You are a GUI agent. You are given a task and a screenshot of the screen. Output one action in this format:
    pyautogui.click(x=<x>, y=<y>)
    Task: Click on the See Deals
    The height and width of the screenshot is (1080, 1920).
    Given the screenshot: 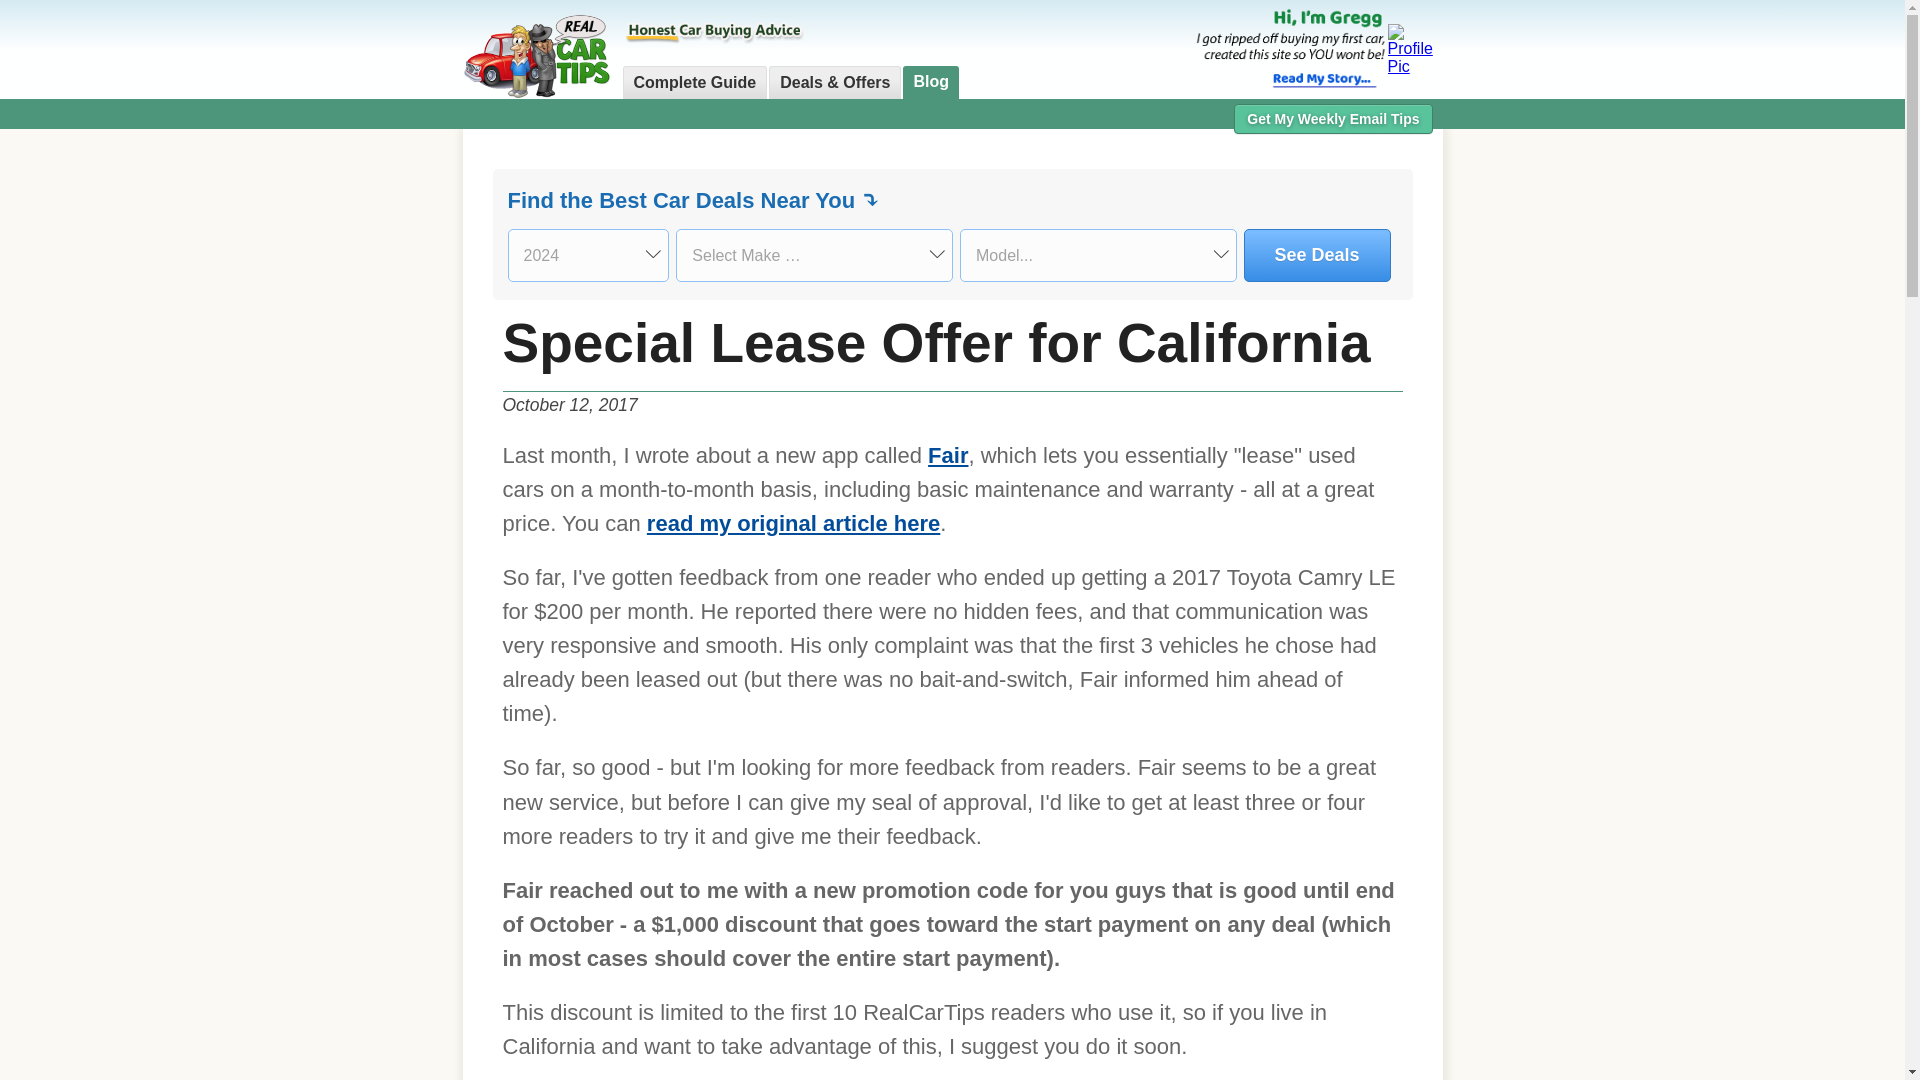 What is the action you would take?
    pyautogui.click(x=1317, y=254)
    